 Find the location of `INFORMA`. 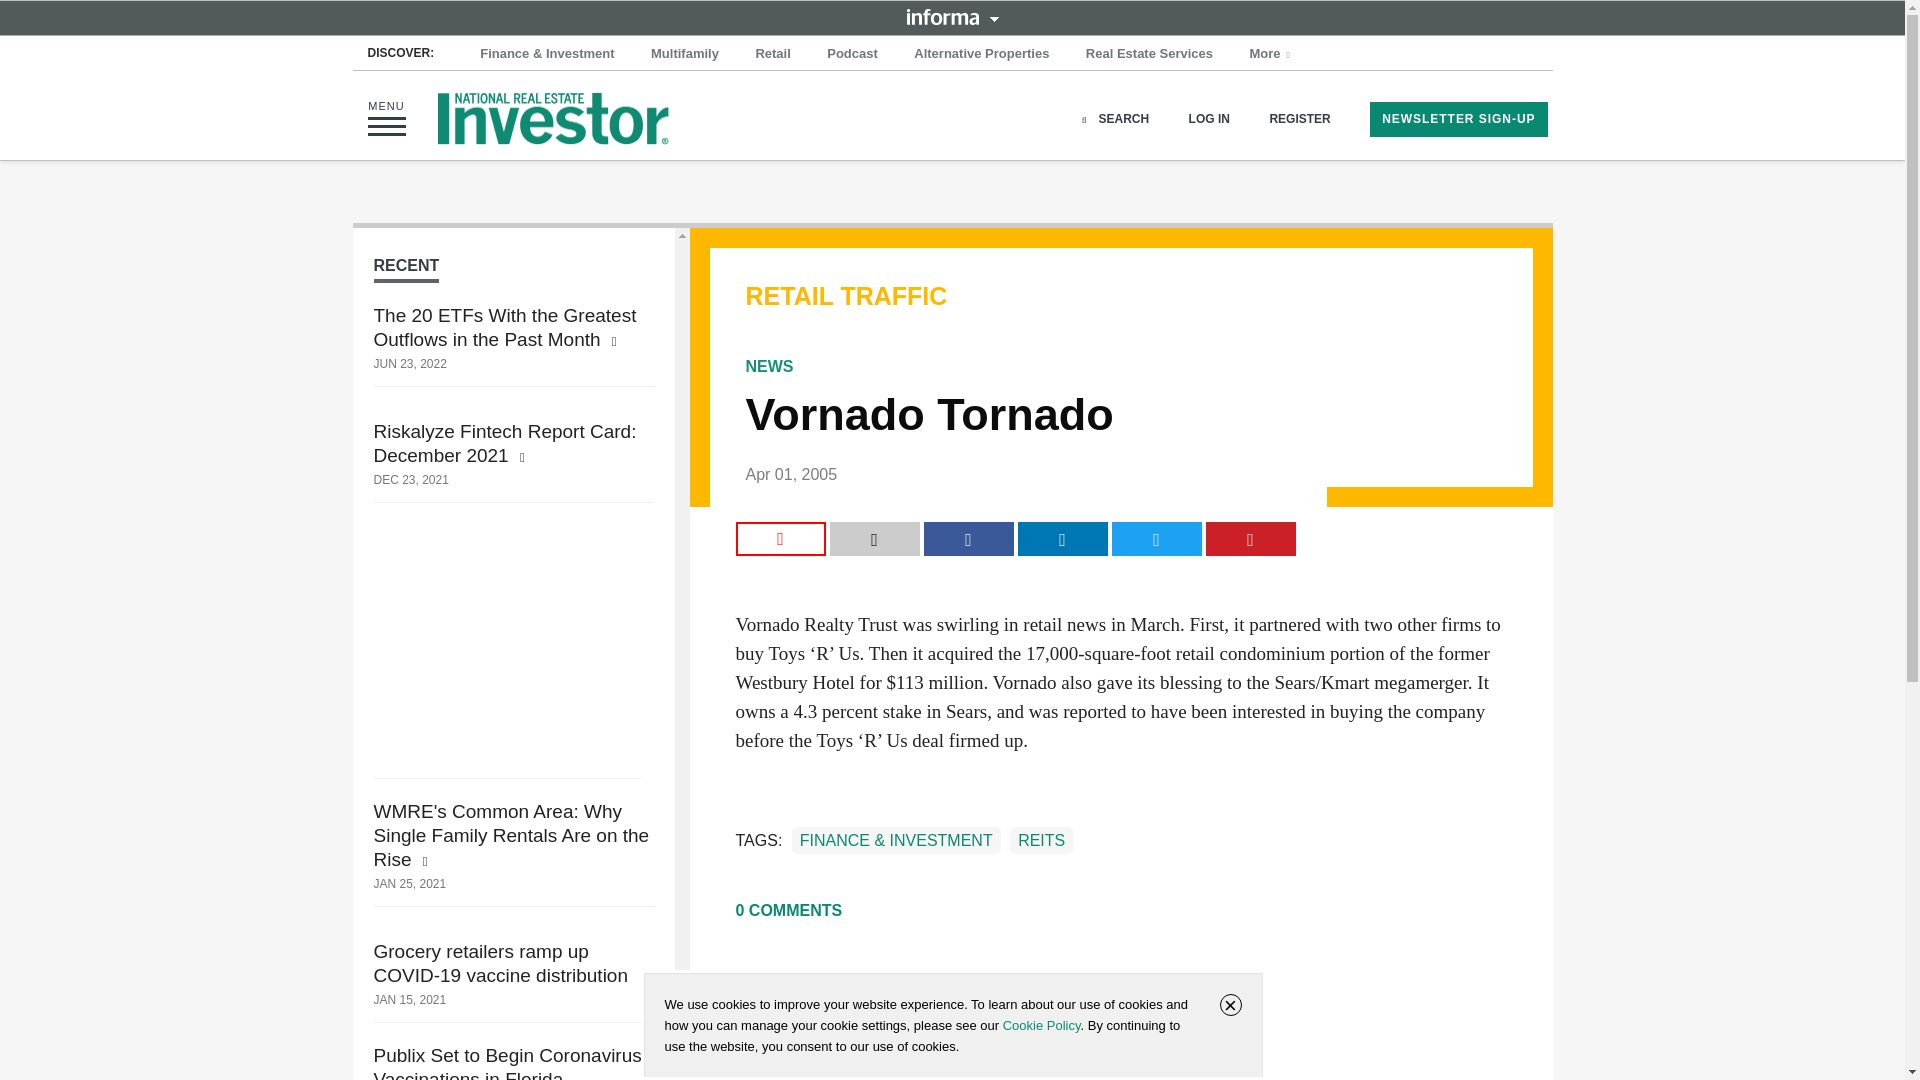

INFORMA is located at coordinates (952, 16).